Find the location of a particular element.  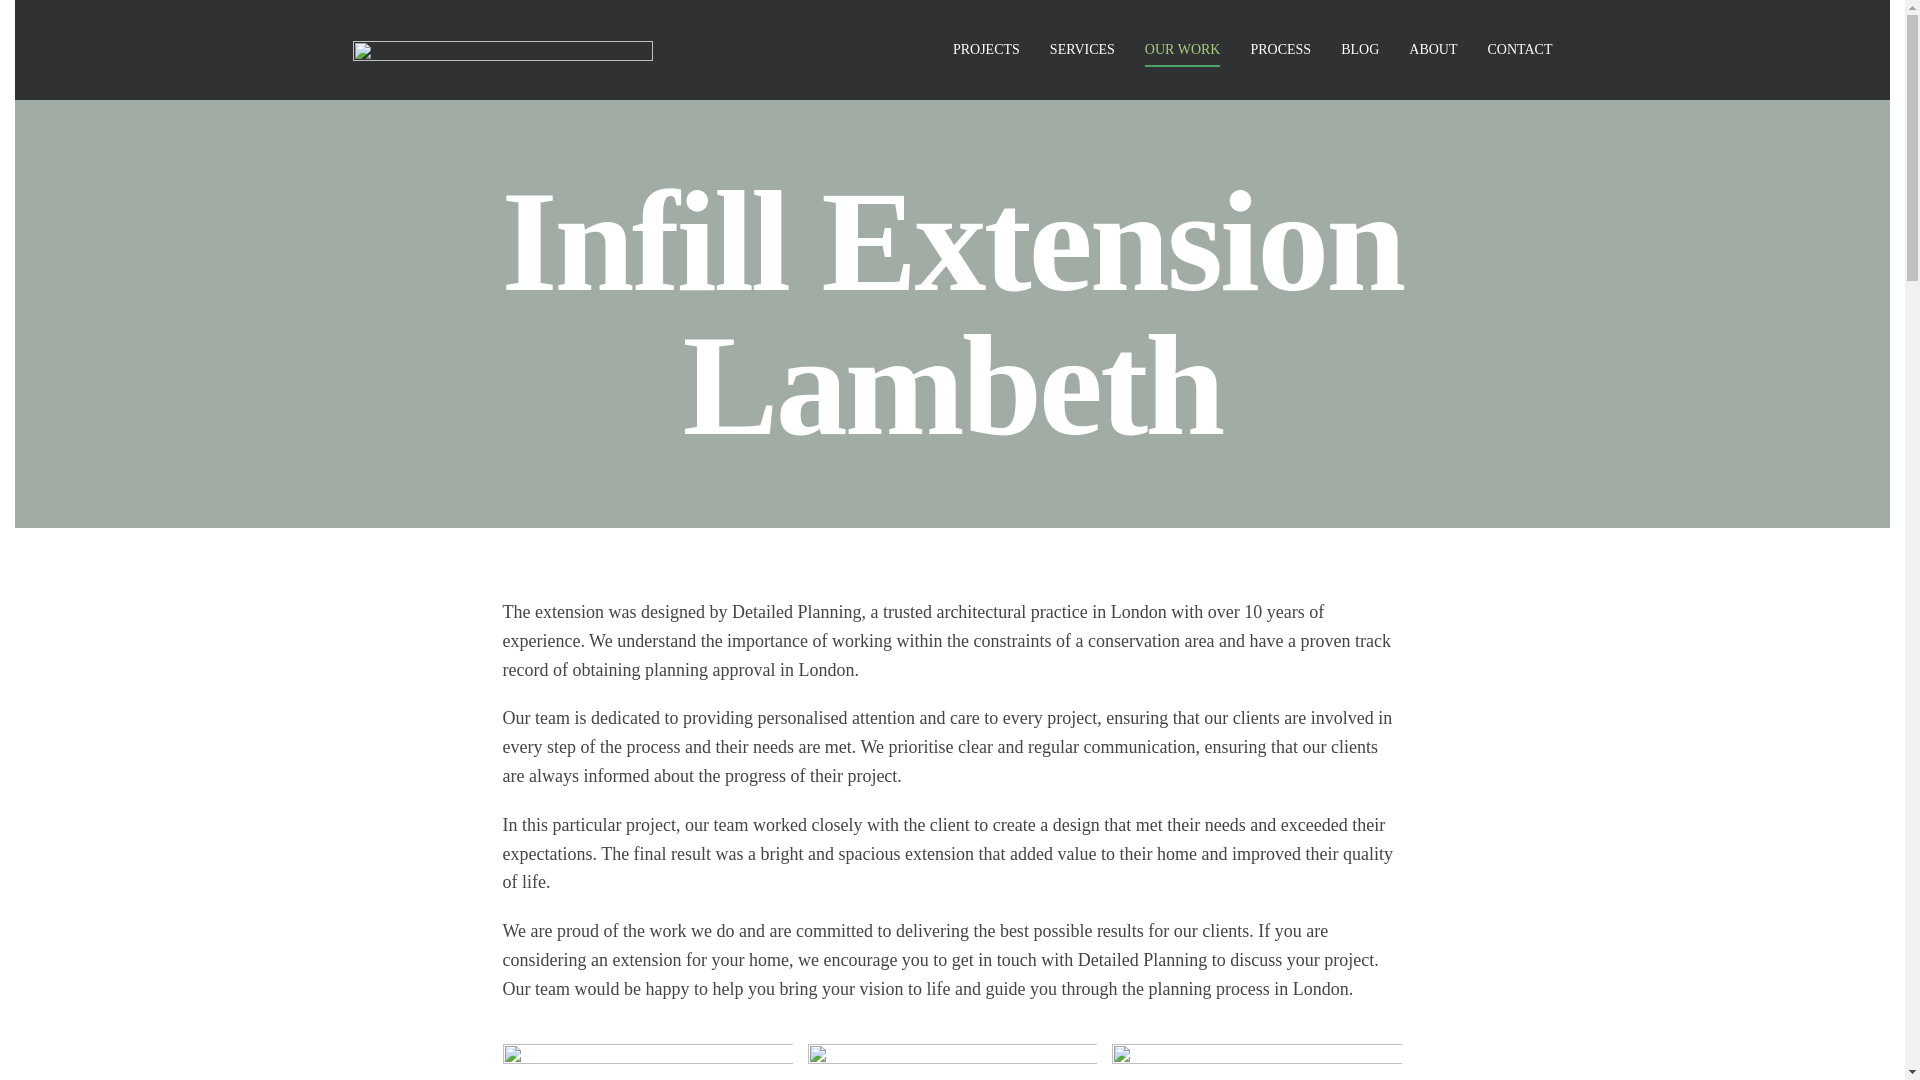

OUR WORK is located at coordinates (1182, 49).